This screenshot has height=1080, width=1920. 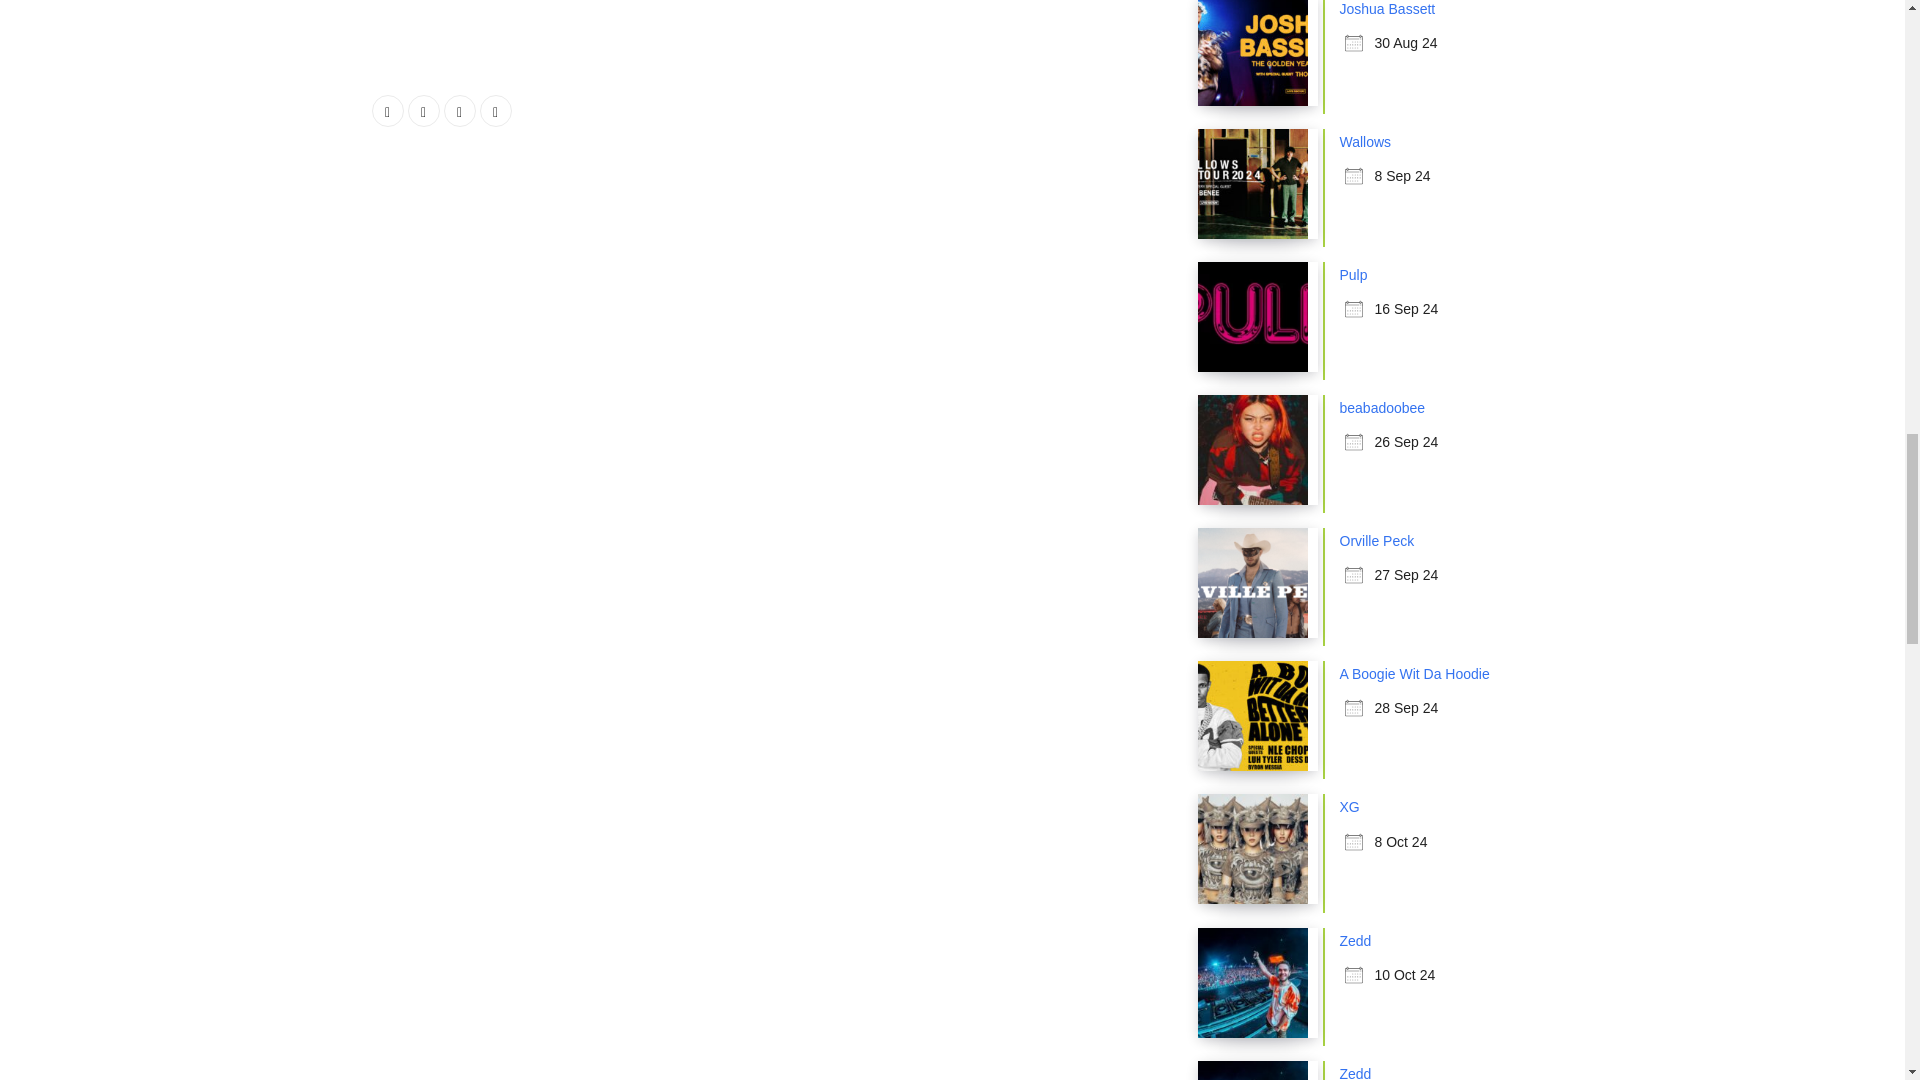 What do you see at coordinates (423, 111) in the screenshot?
I see `Twitter` at bounding box center [423, 111].